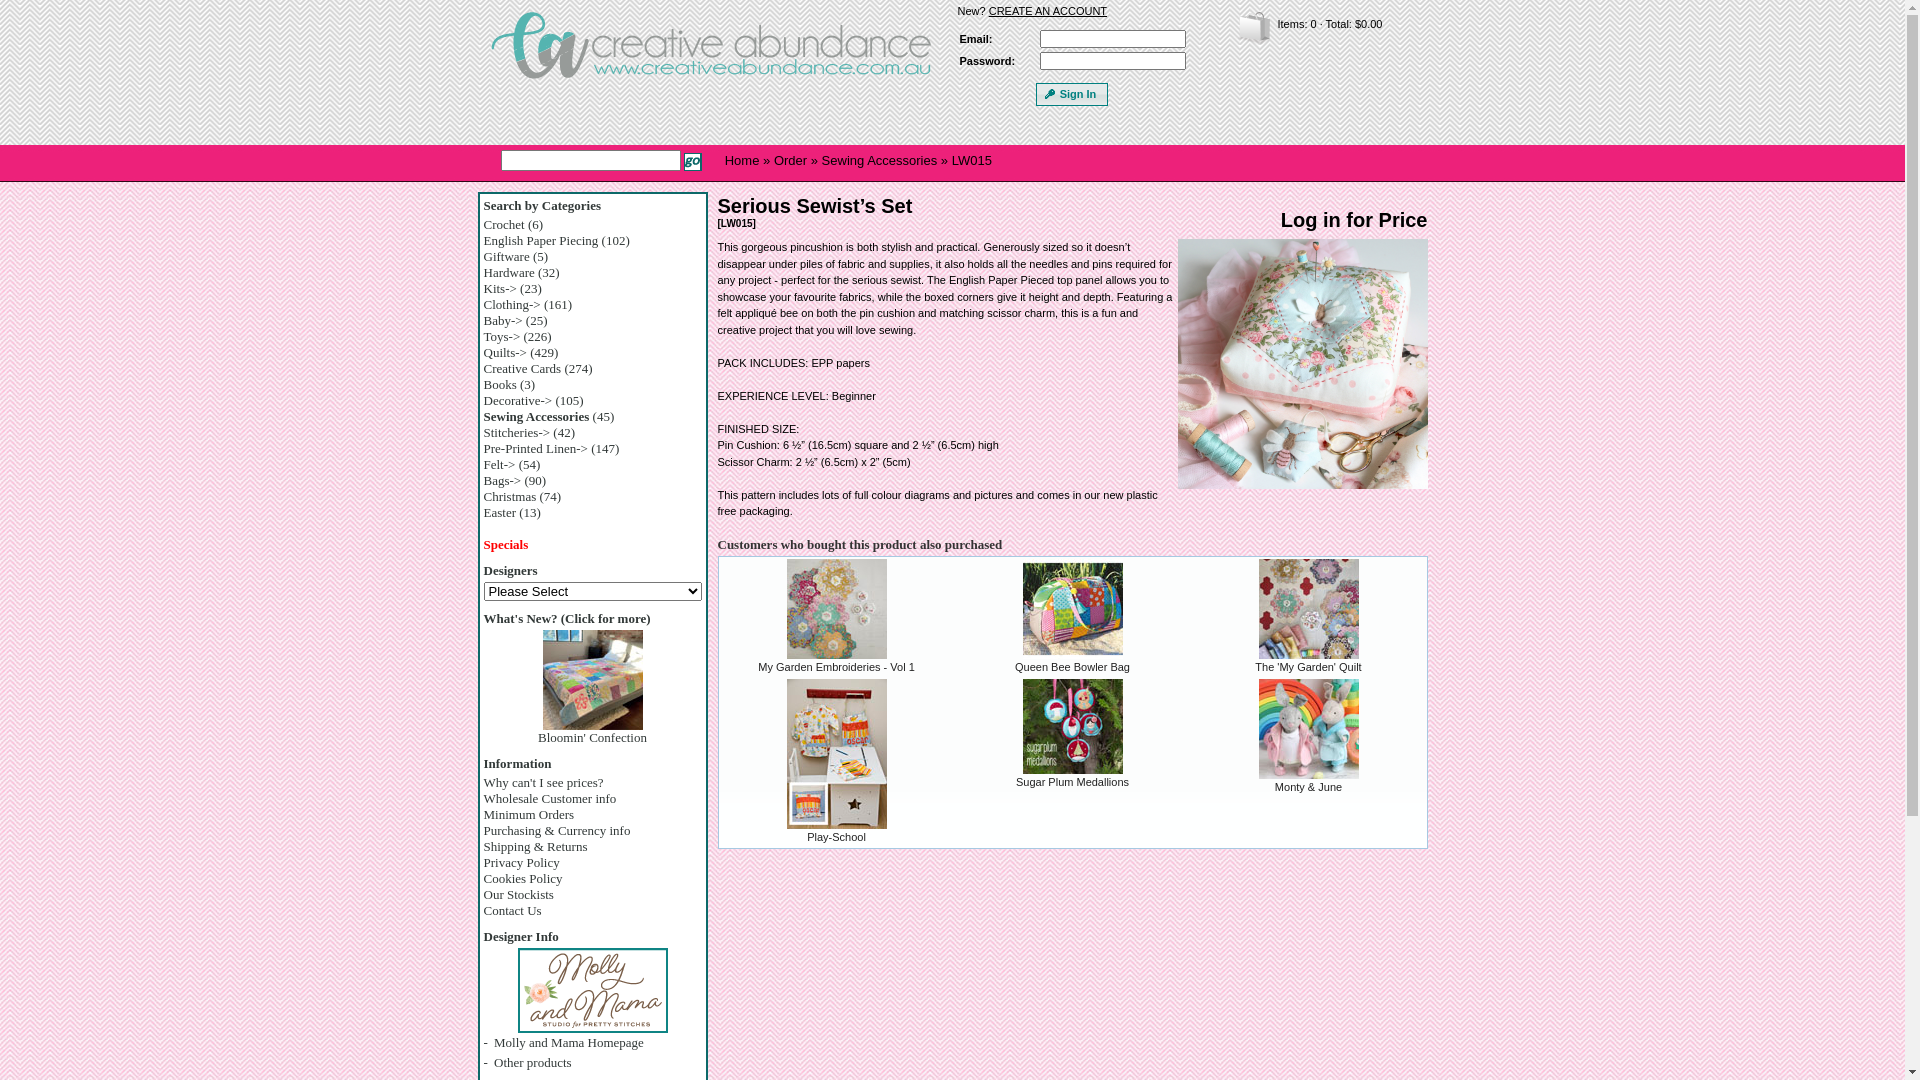 This screenshot has height=1080, width=1920. What do you see at coordinates (790, 160) in the screenshot?
I see `Order` at bounding box center [790, 160].